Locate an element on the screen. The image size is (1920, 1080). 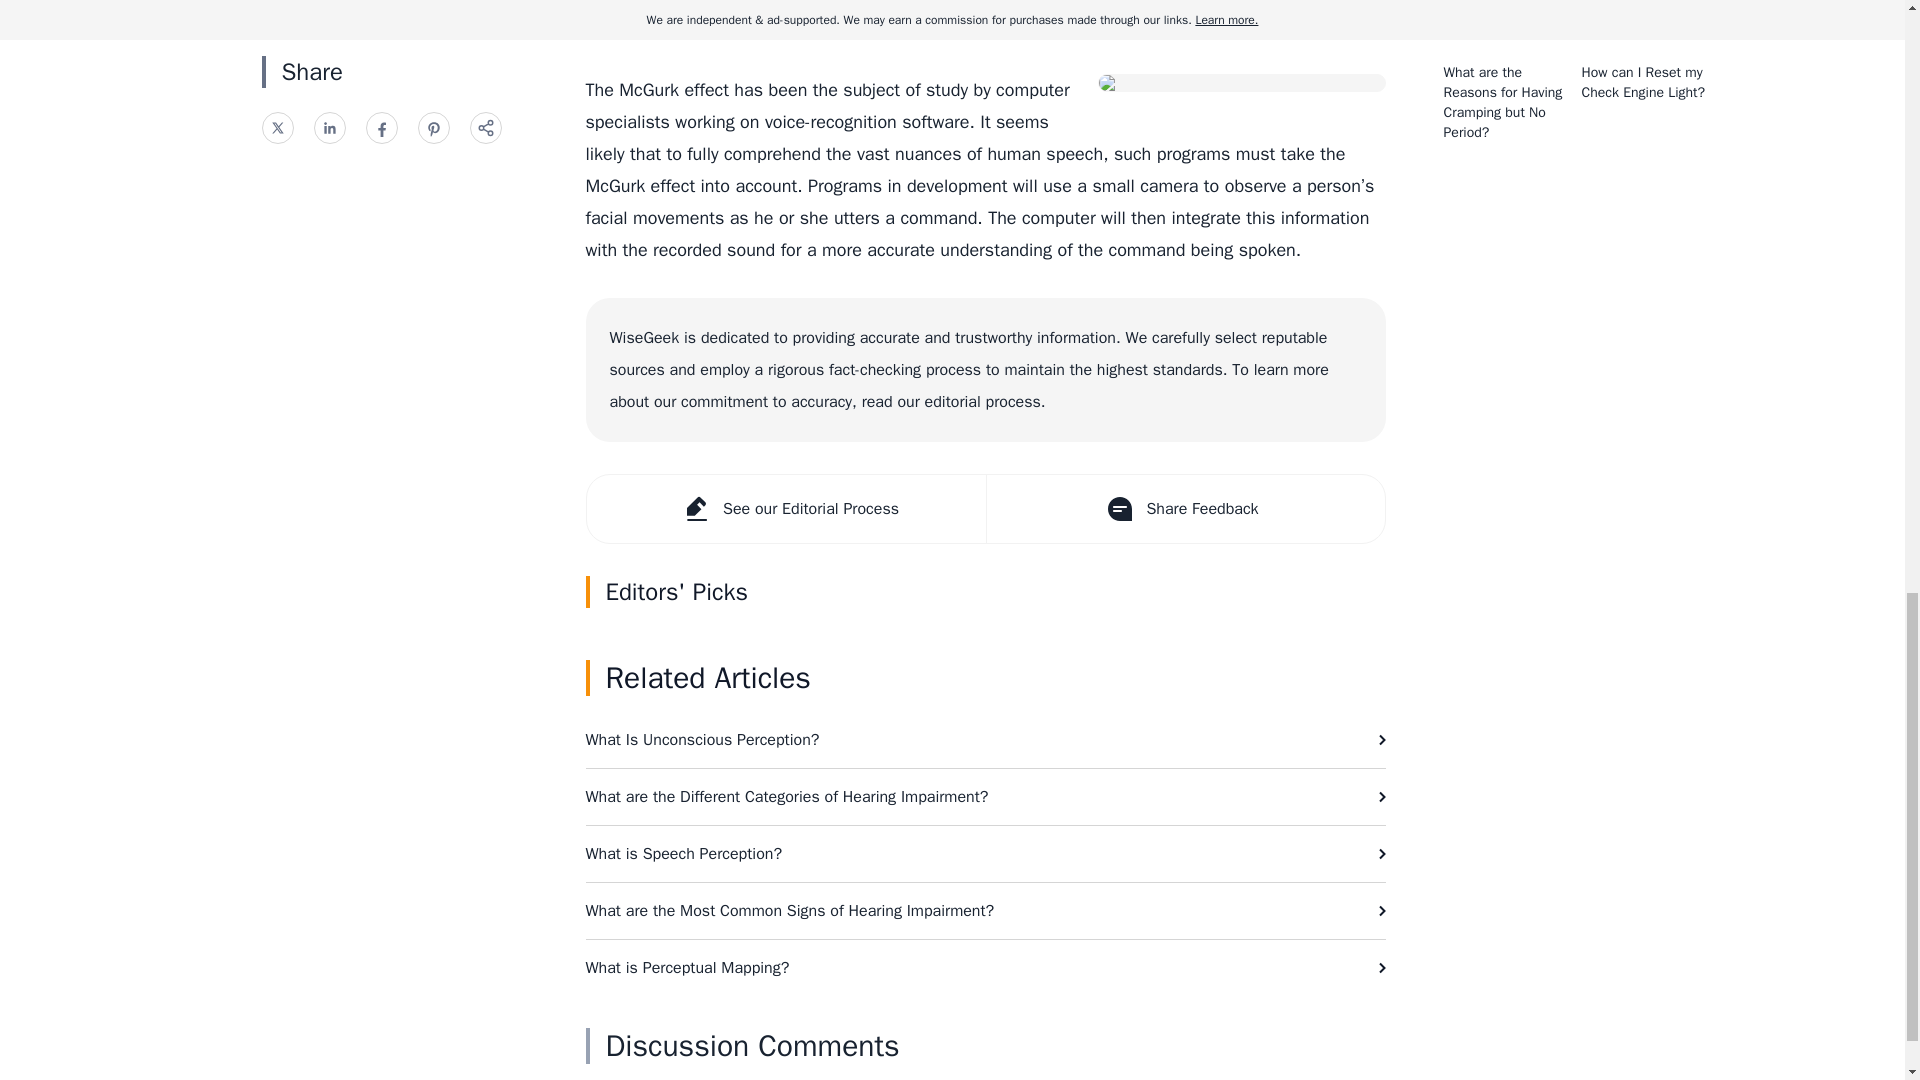
See our Editorial Process is located at coordinates (784, 509).